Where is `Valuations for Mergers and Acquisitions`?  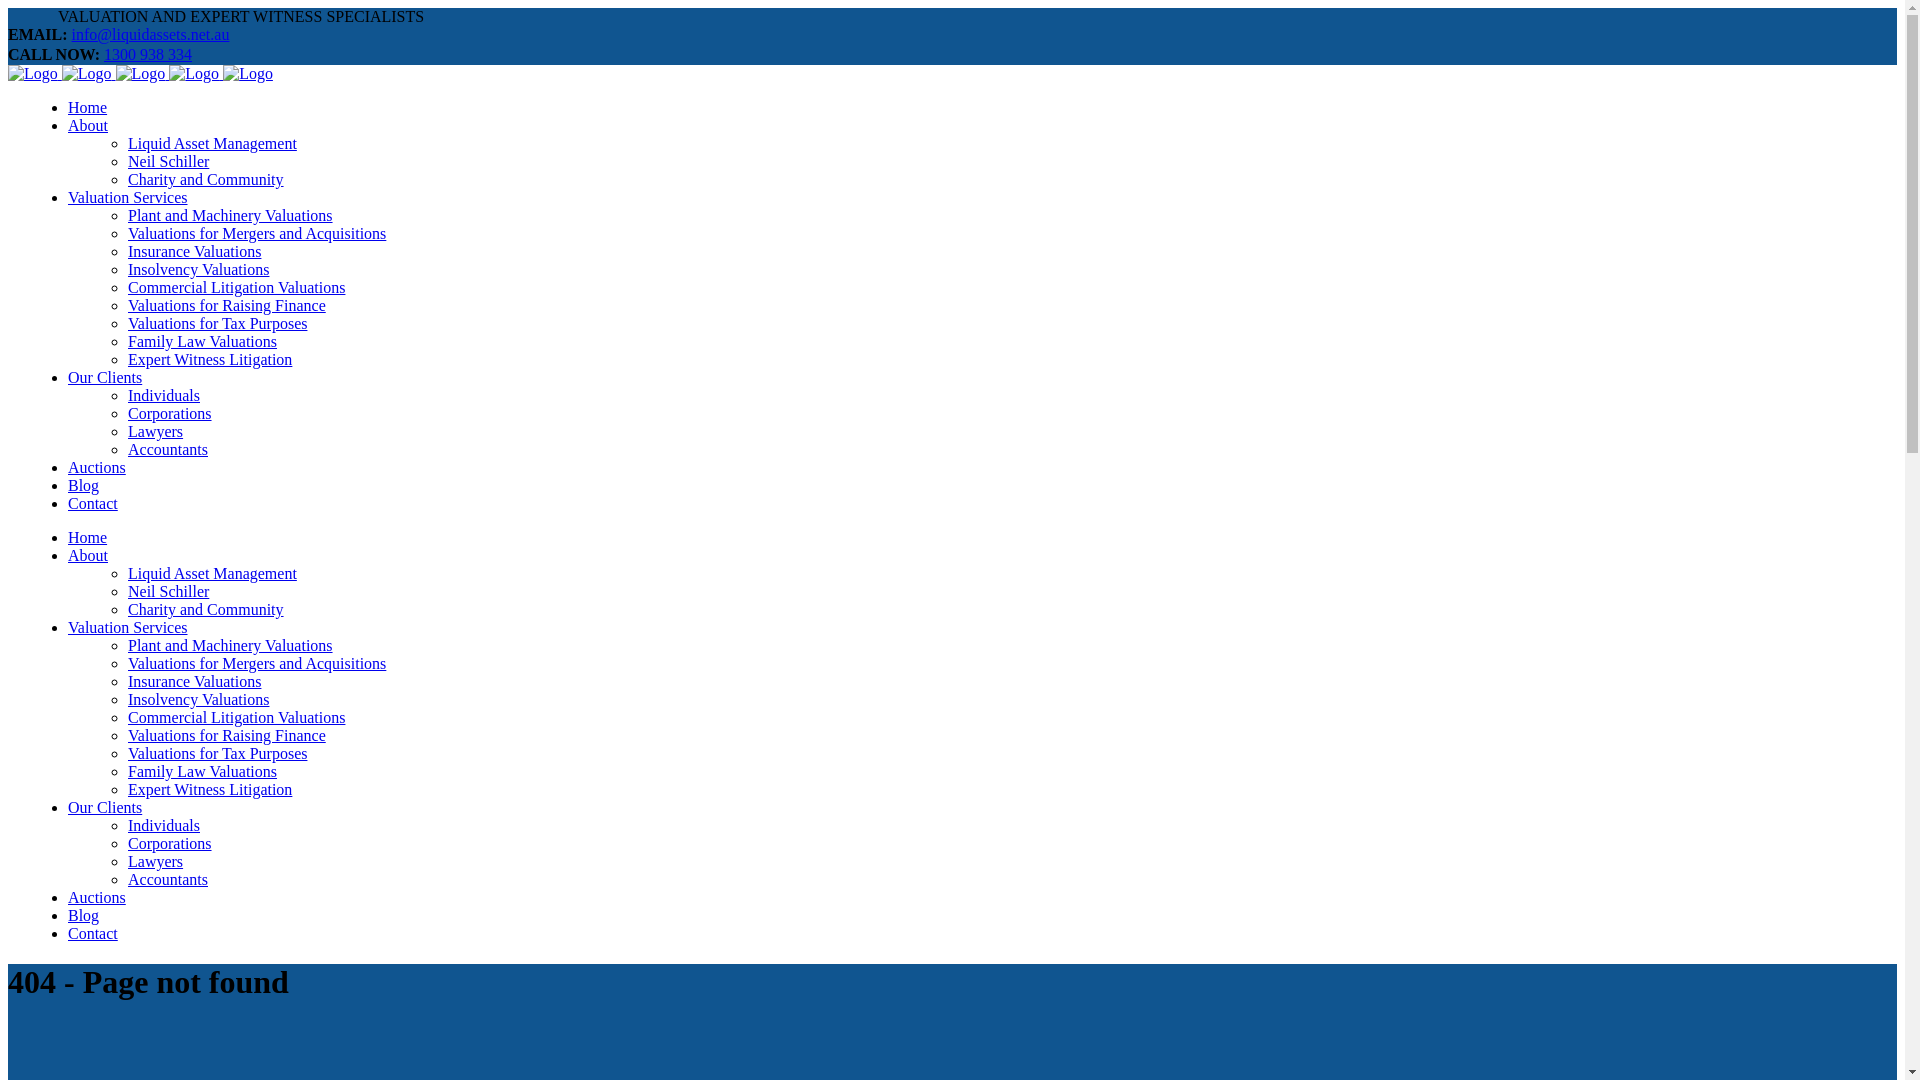 Valuations for Mergers and Acquisitions is located at coordinates (257, 234).